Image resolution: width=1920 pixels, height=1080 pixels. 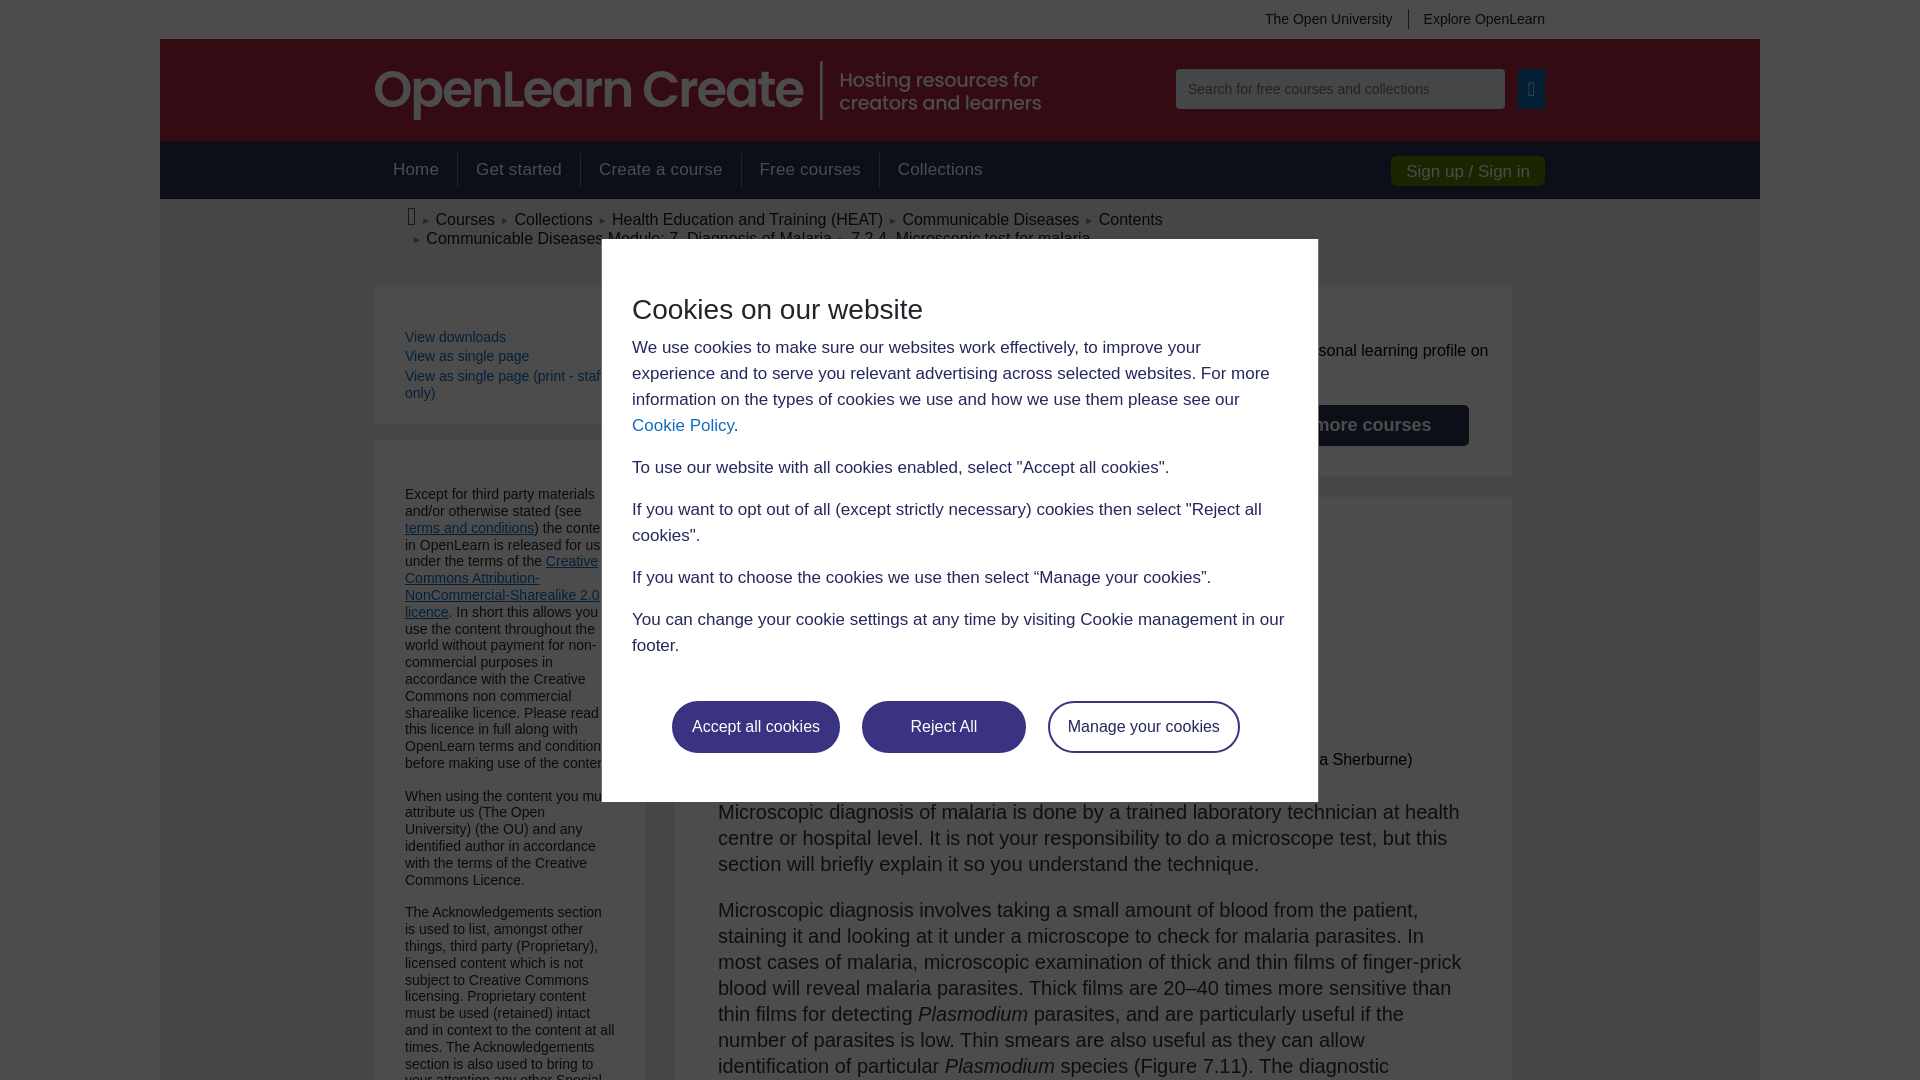 What do you see at coordinates (1476, 18) in the screenshot?
I see `Explore OpenLearn` at bounding box center [1476, 18].